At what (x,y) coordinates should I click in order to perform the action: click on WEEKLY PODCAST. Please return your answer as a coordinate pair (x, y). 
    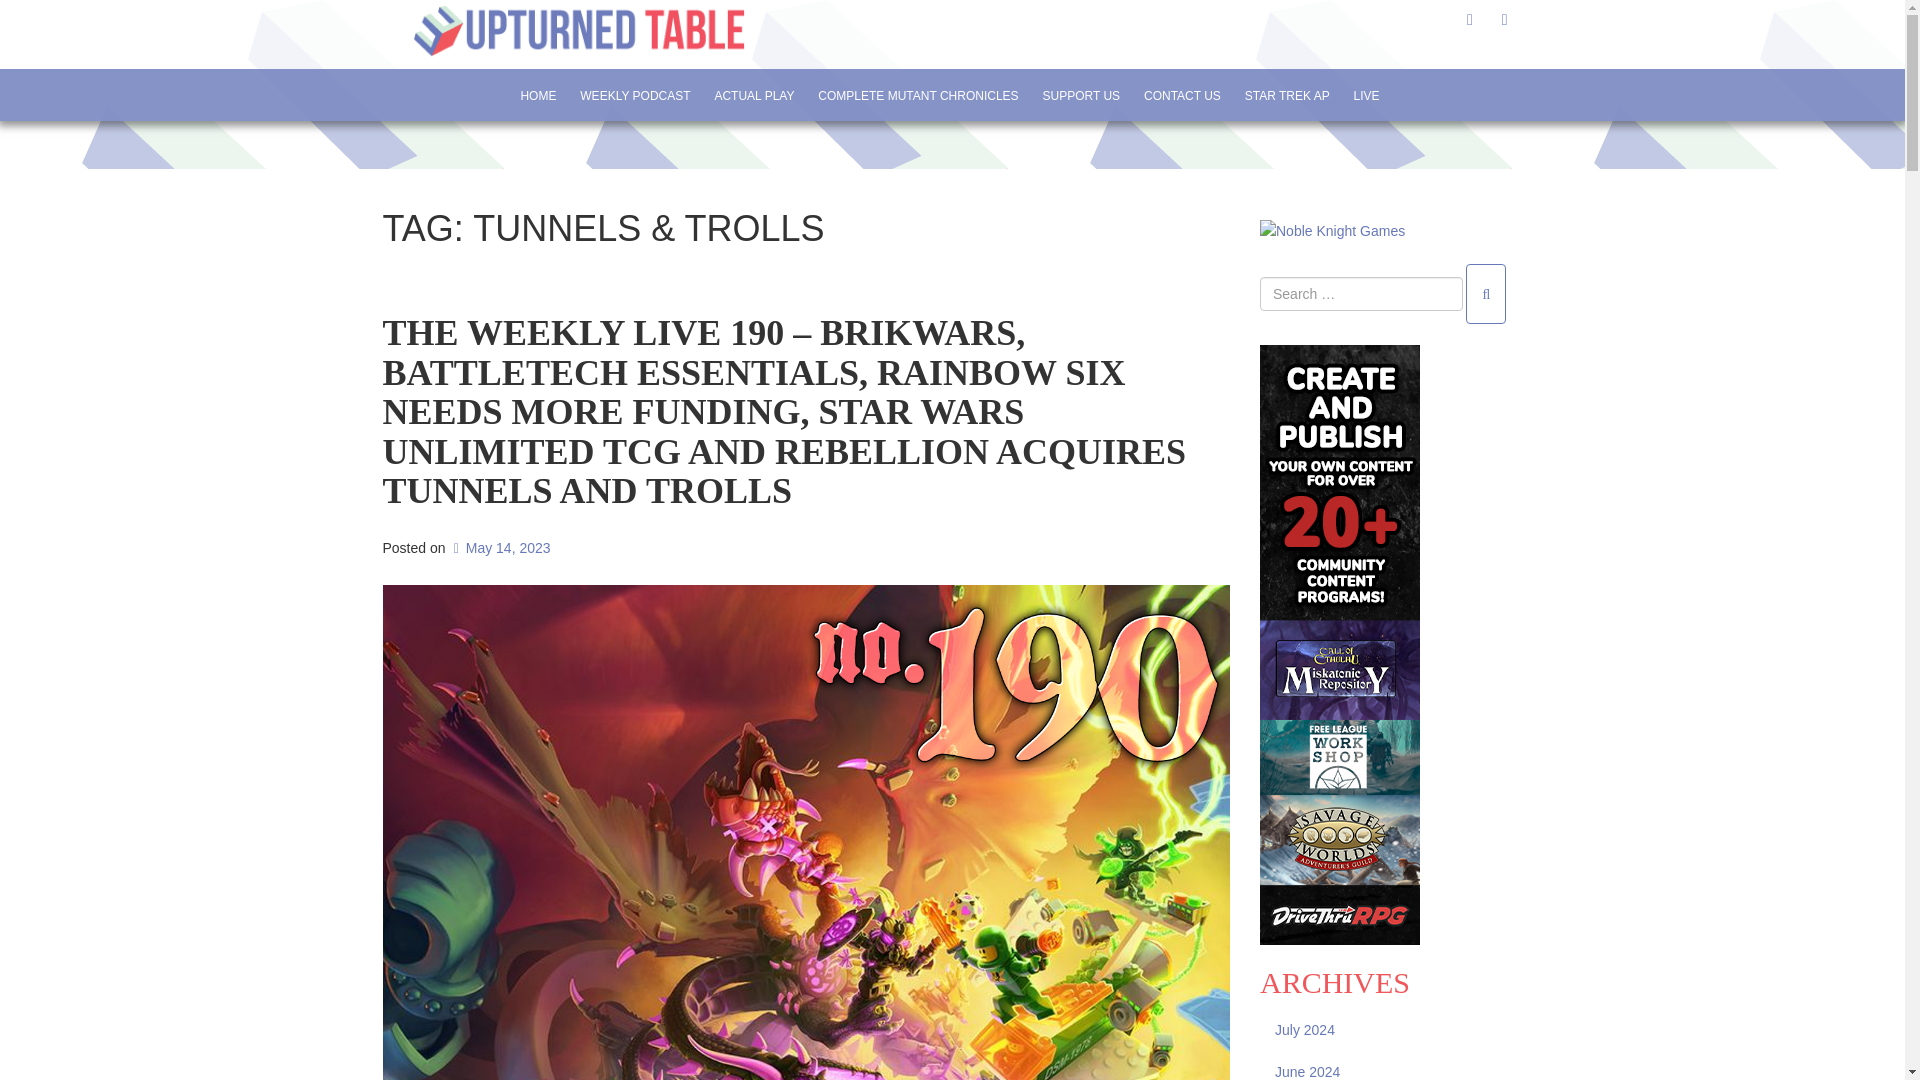
    Looking at the image, I should click on (634, 95).